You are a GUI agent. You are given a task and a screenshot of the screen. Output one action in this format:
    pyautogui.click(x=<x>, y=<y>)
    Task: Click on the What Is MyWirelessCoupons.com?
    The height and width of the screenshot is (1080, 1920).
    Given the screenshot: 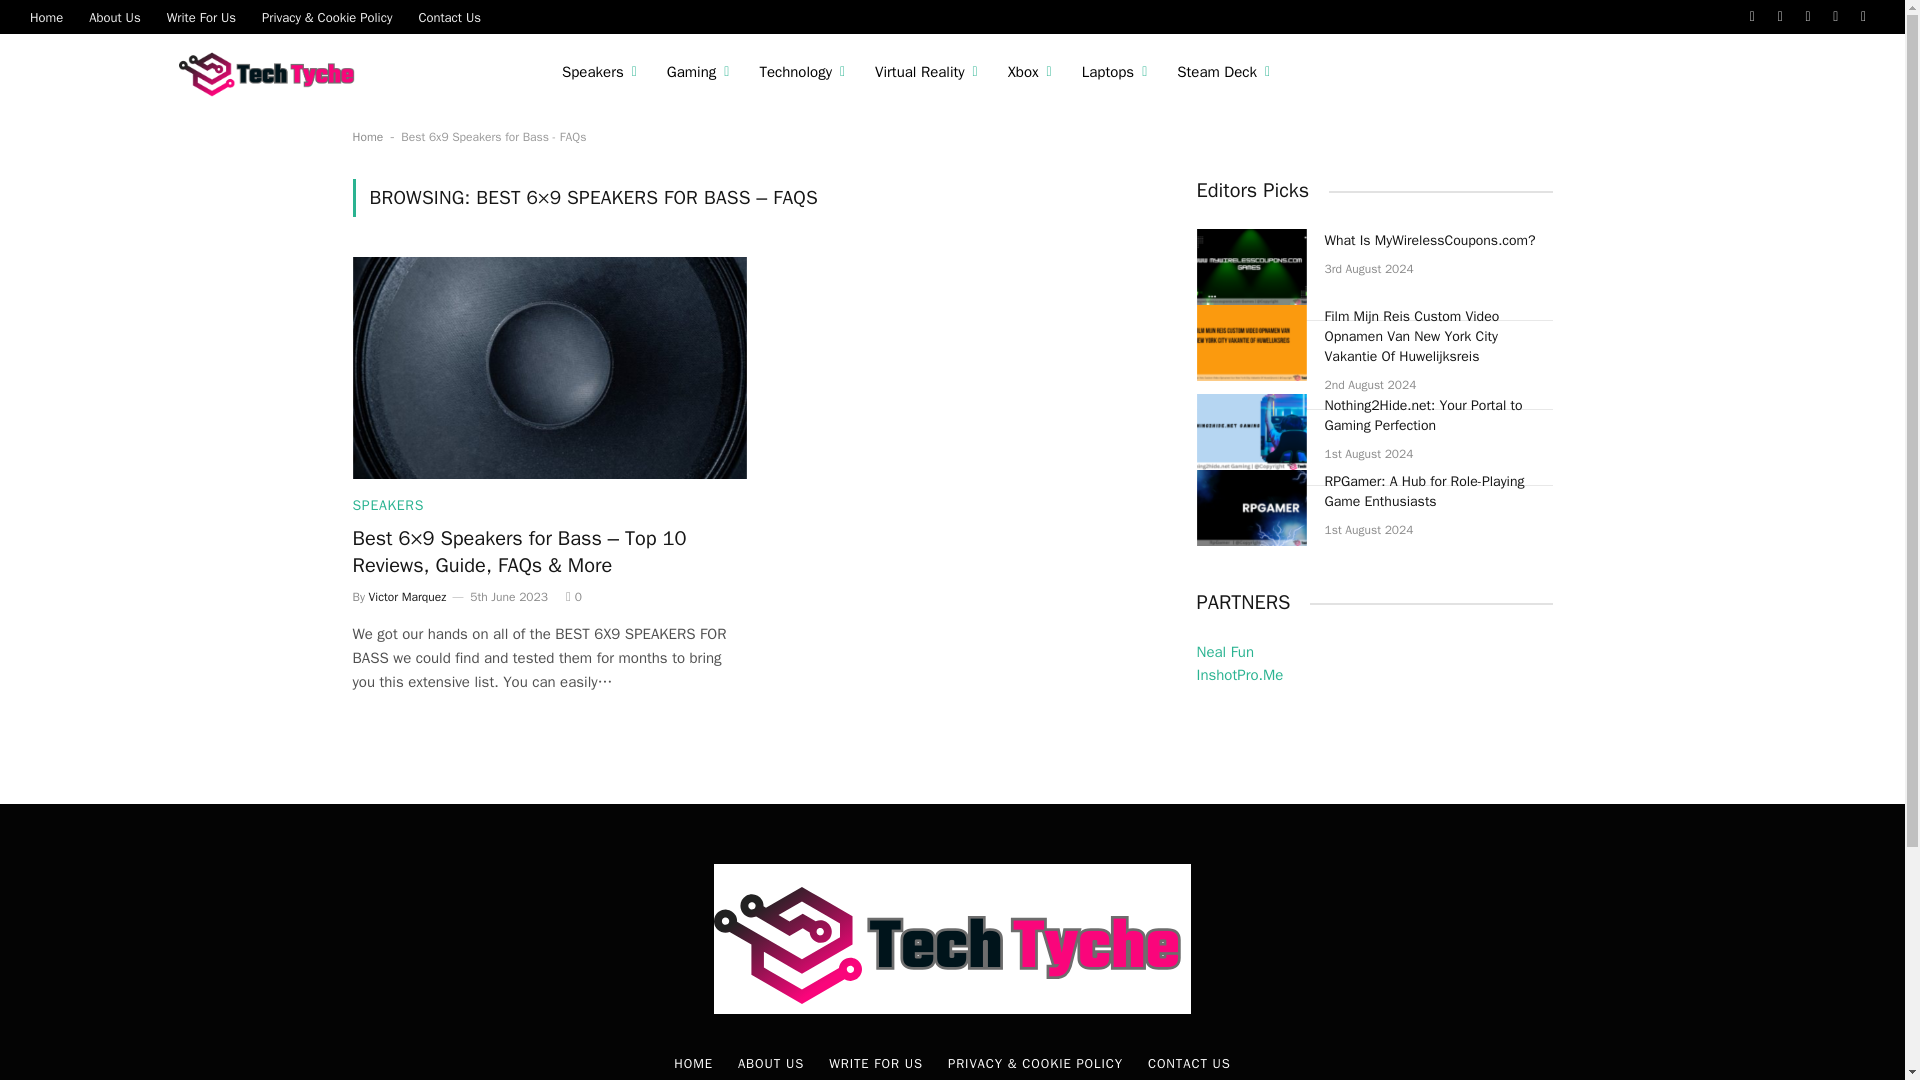 What is the action you would take?
    pyautogui.click(x=1250, y=266)
    